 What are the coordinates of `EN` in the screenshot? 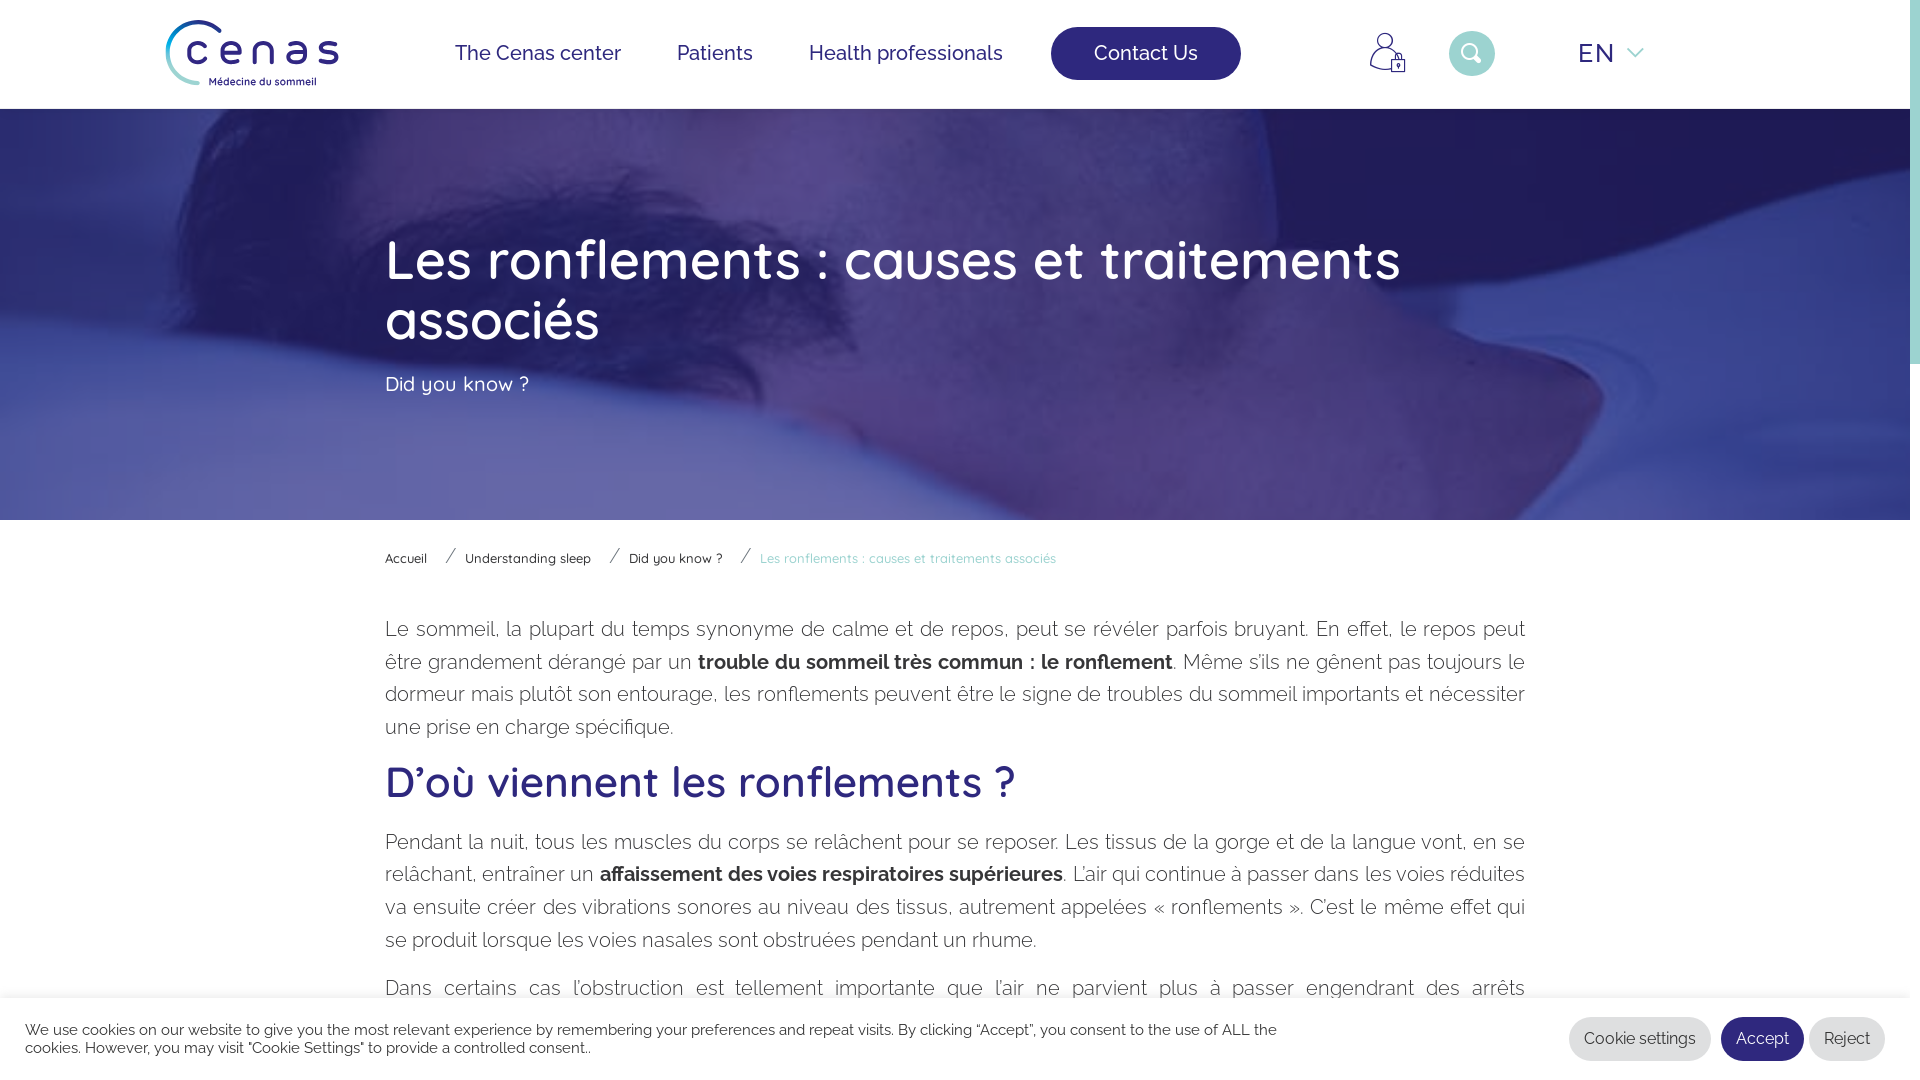 It's located at (1612, 53).